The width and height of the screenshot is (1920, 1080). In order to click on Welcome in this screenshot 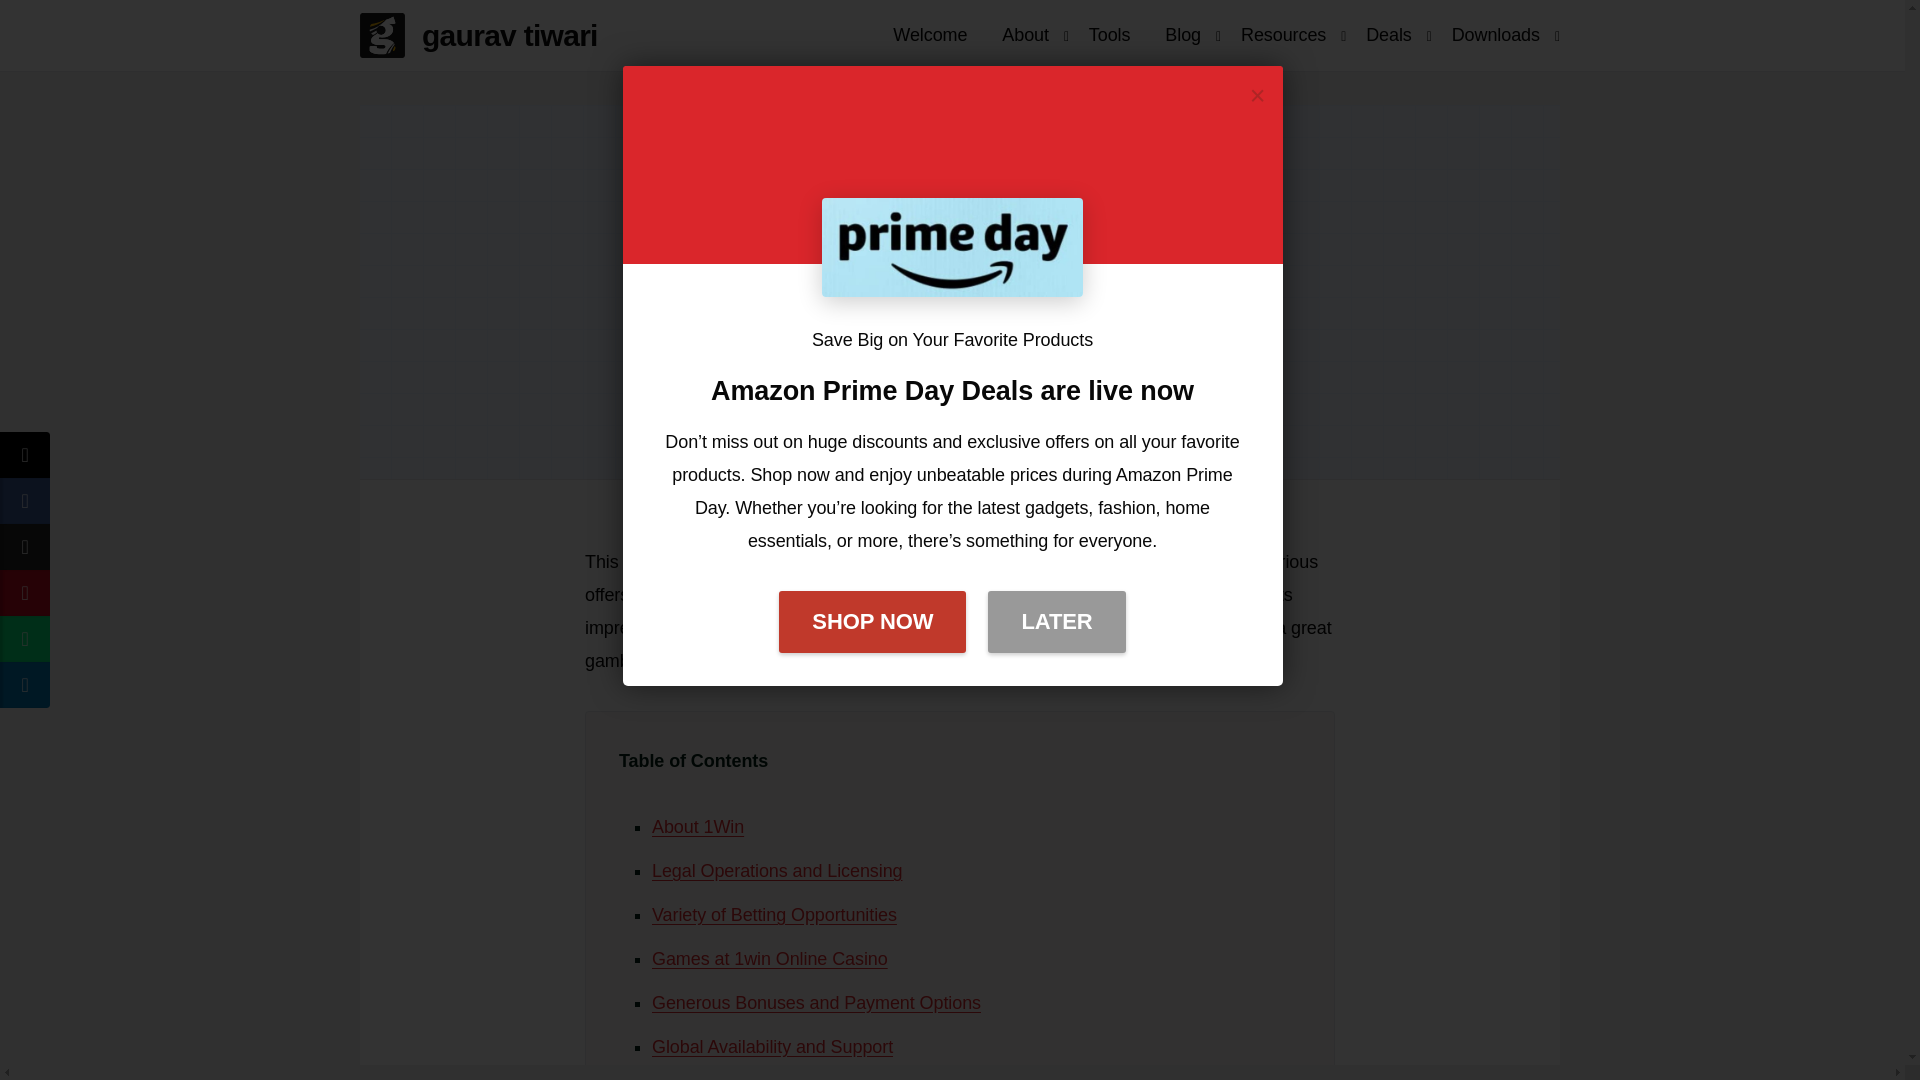, I will do `click(929, 34)`.